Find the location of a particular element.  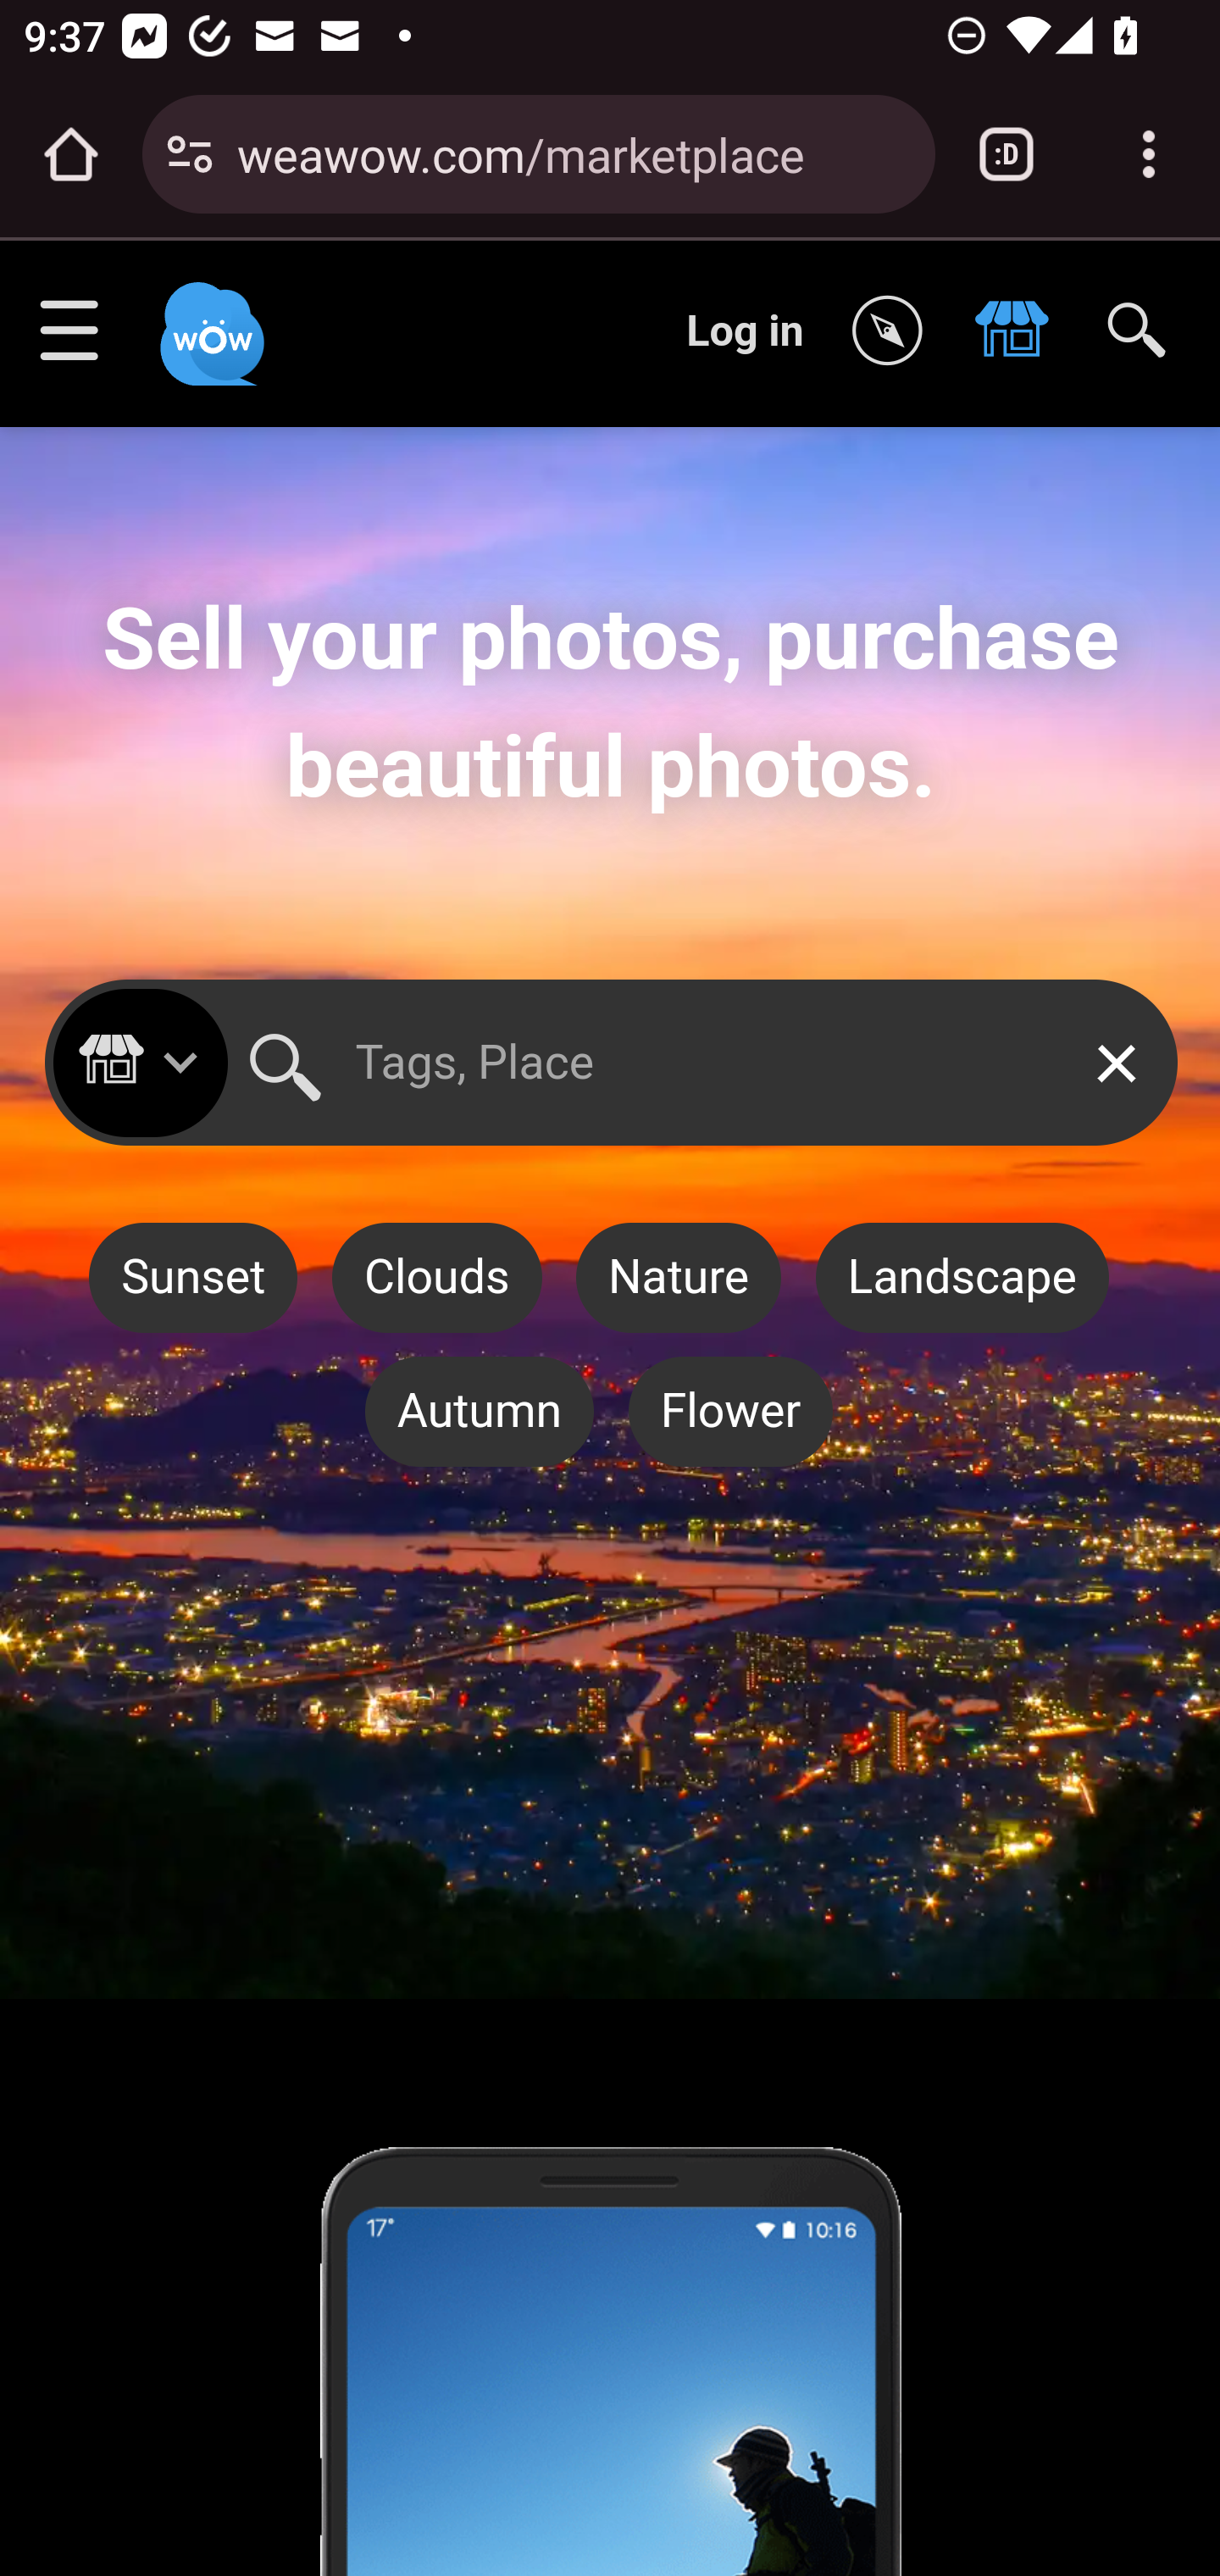

Weawow is located at coordinates (208, 319).